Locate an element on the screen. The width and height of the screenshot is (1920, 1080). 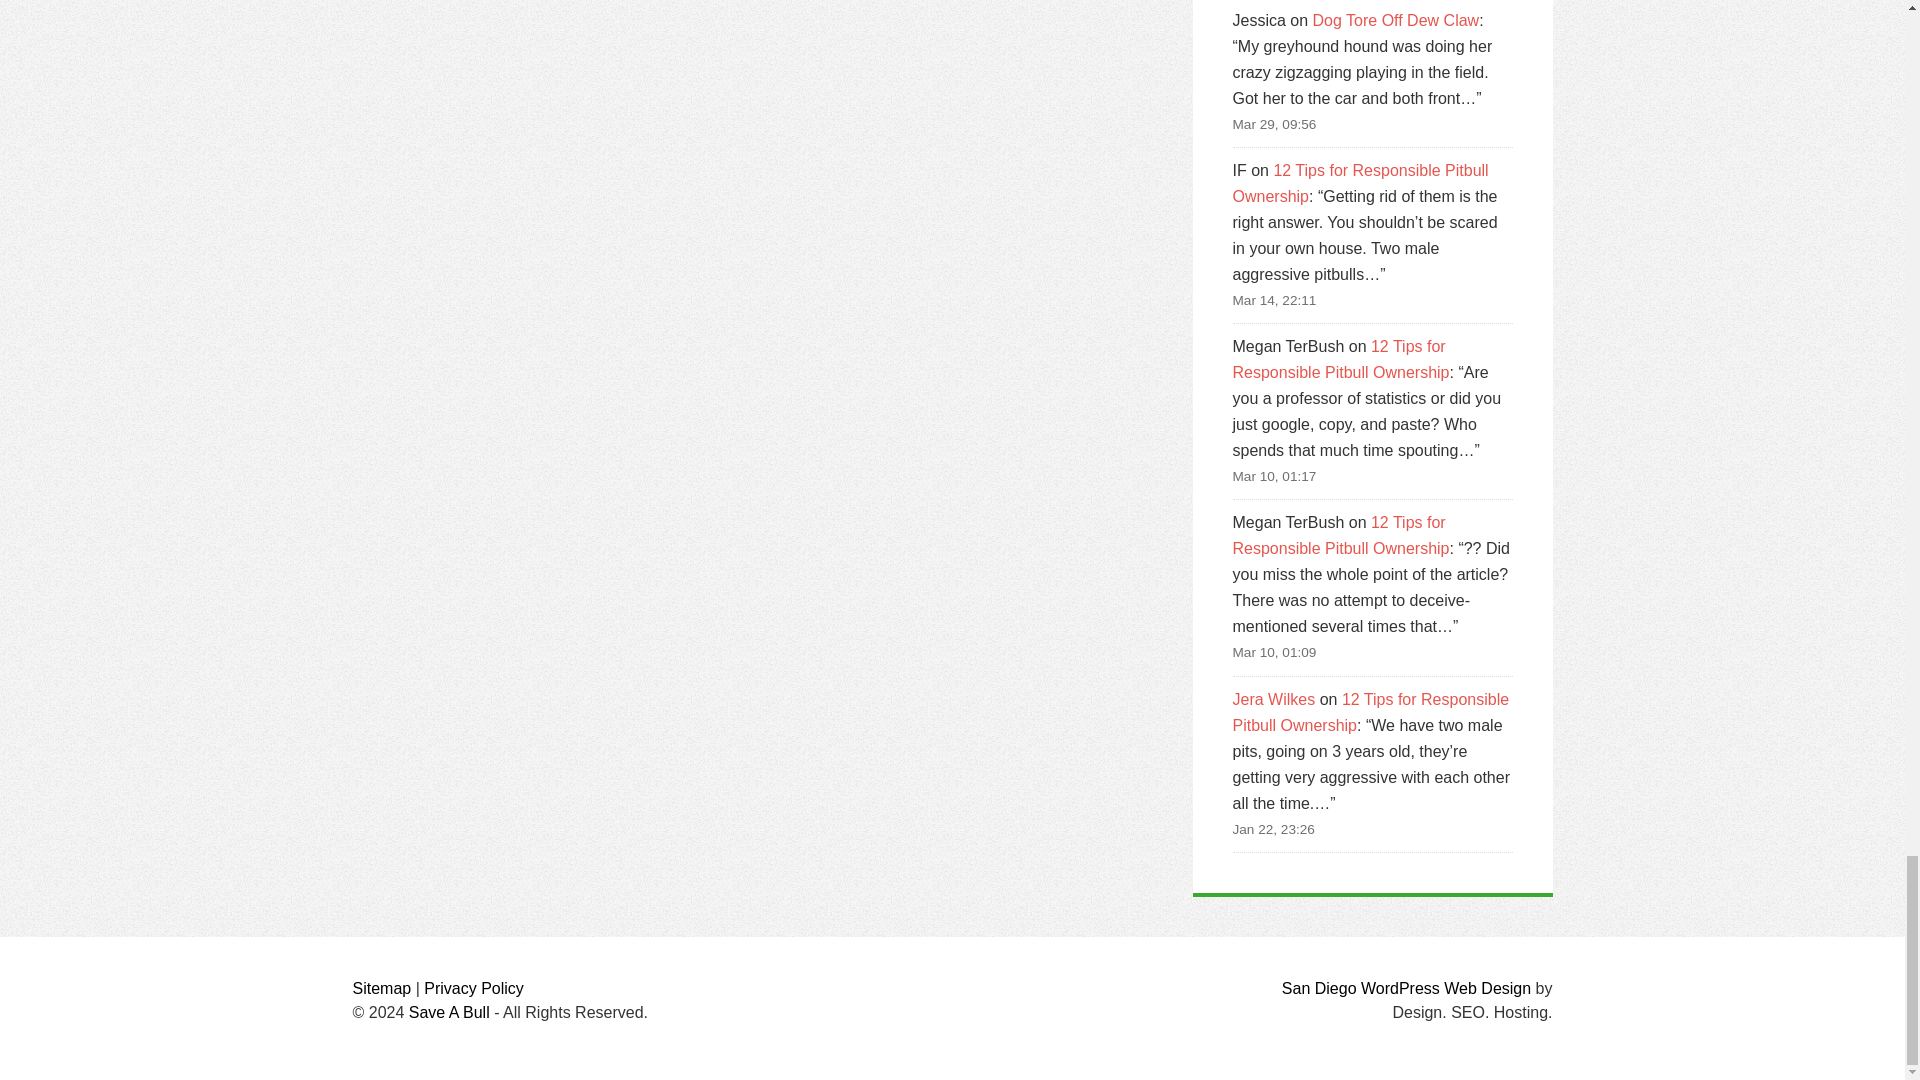
Pitbull Awareness is located at coordinates (448, 1012).